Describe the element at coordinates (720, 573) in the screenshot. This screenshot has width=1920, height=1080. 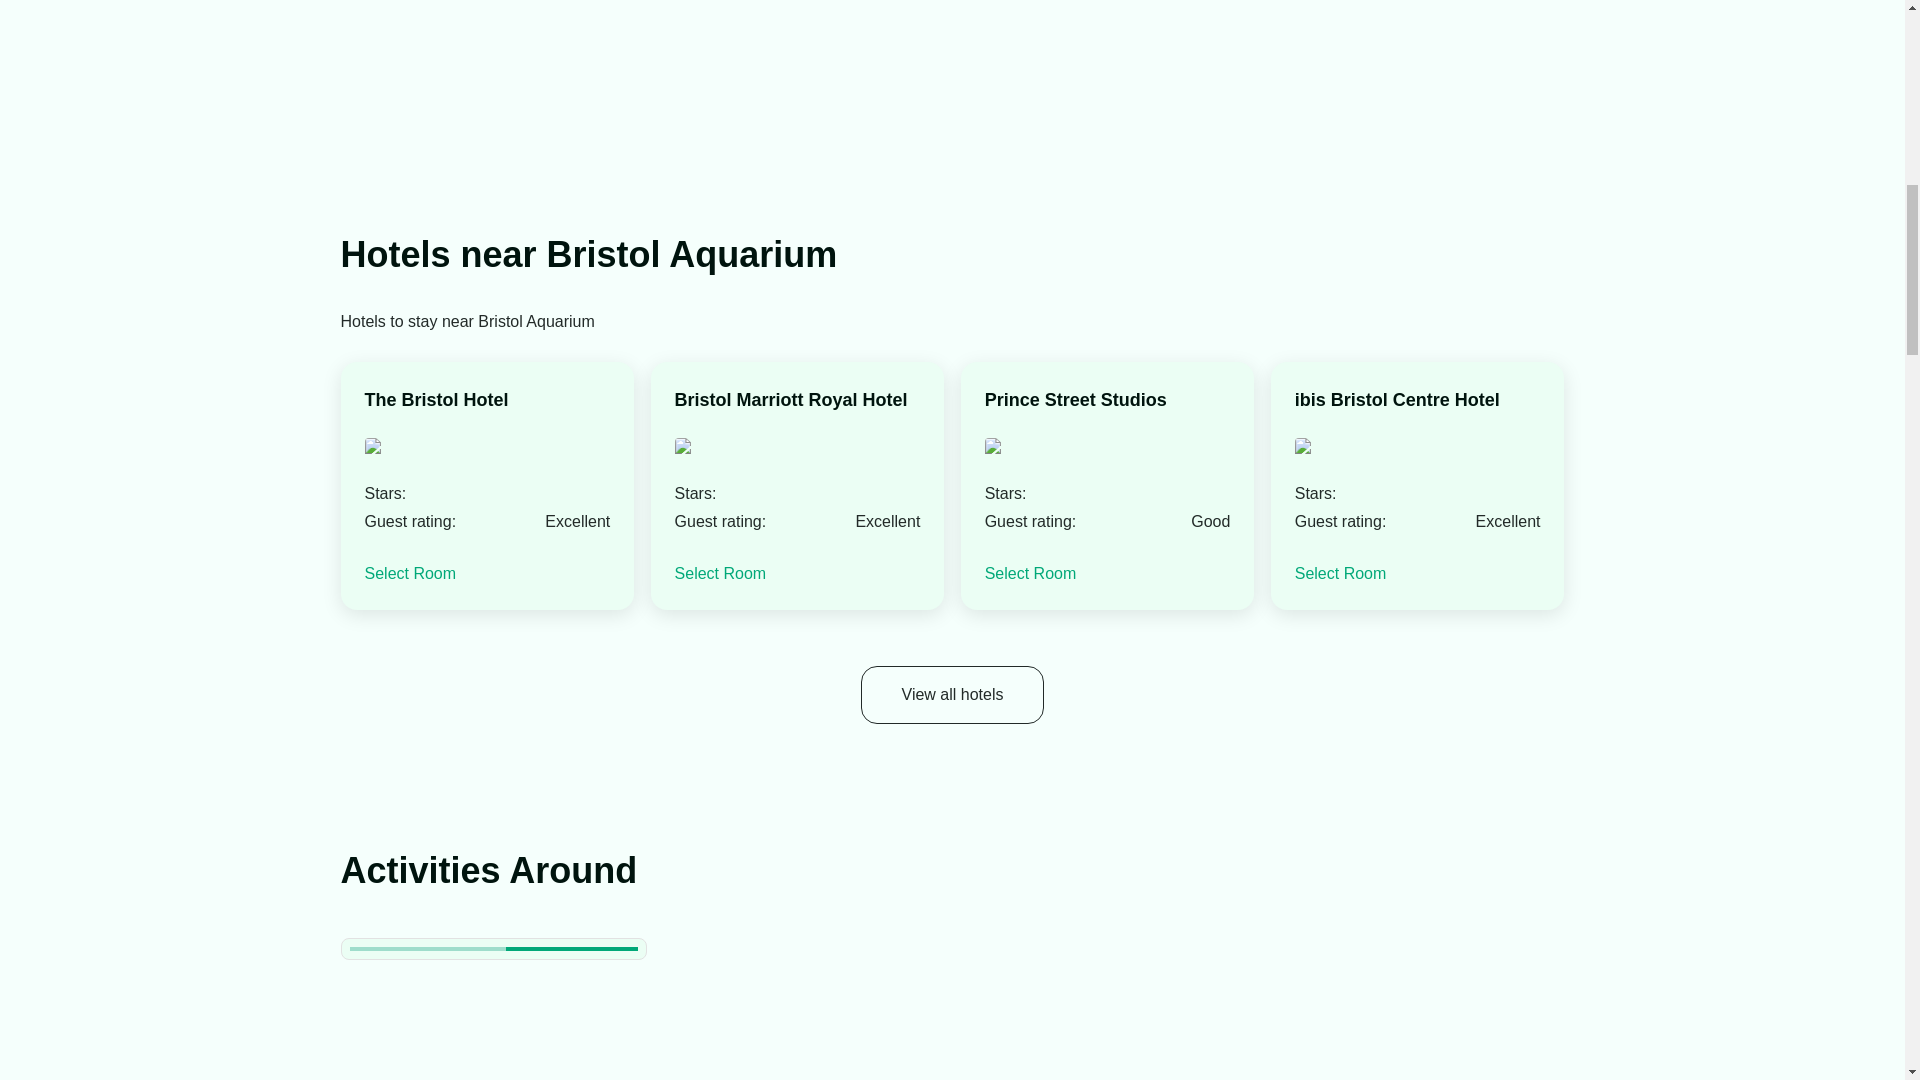
I see `Select Room` at that location.